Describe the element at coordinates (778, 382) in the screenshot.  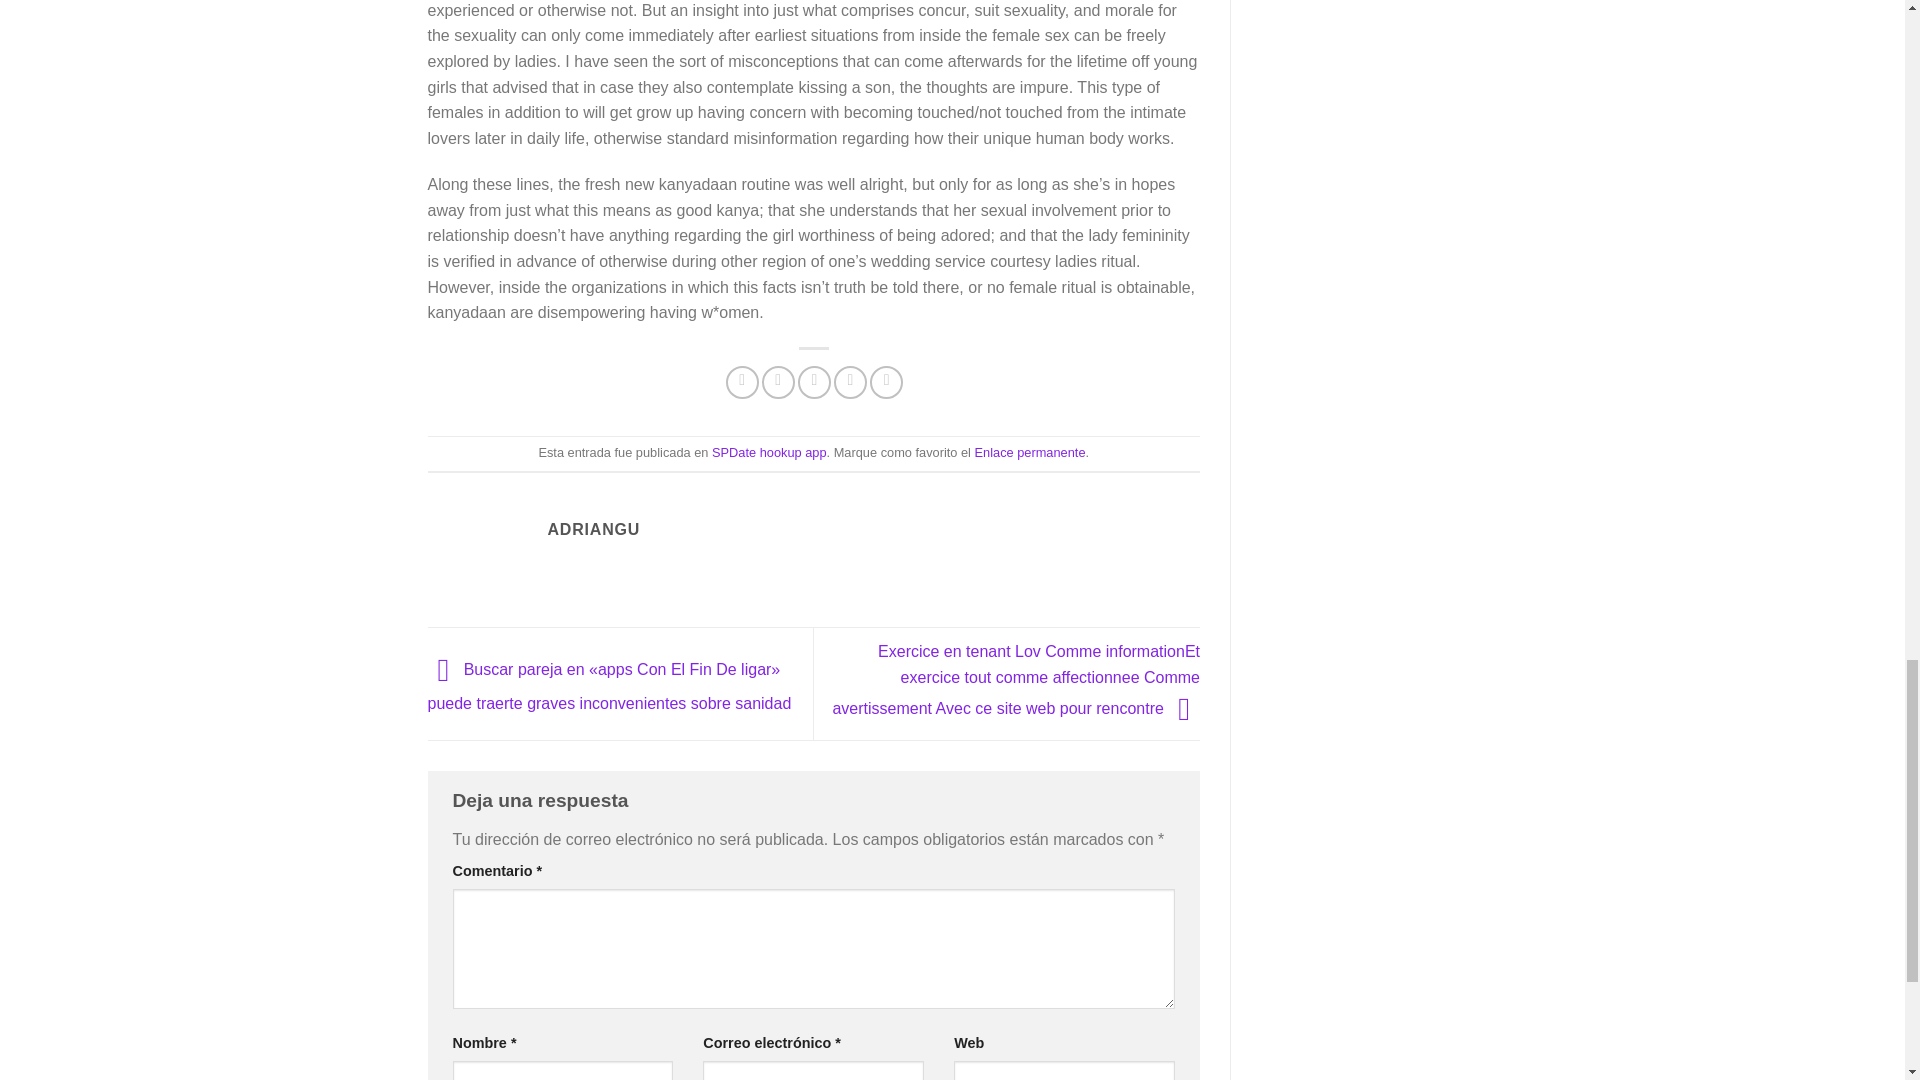
I see `Compartir en Twitter` at that location.